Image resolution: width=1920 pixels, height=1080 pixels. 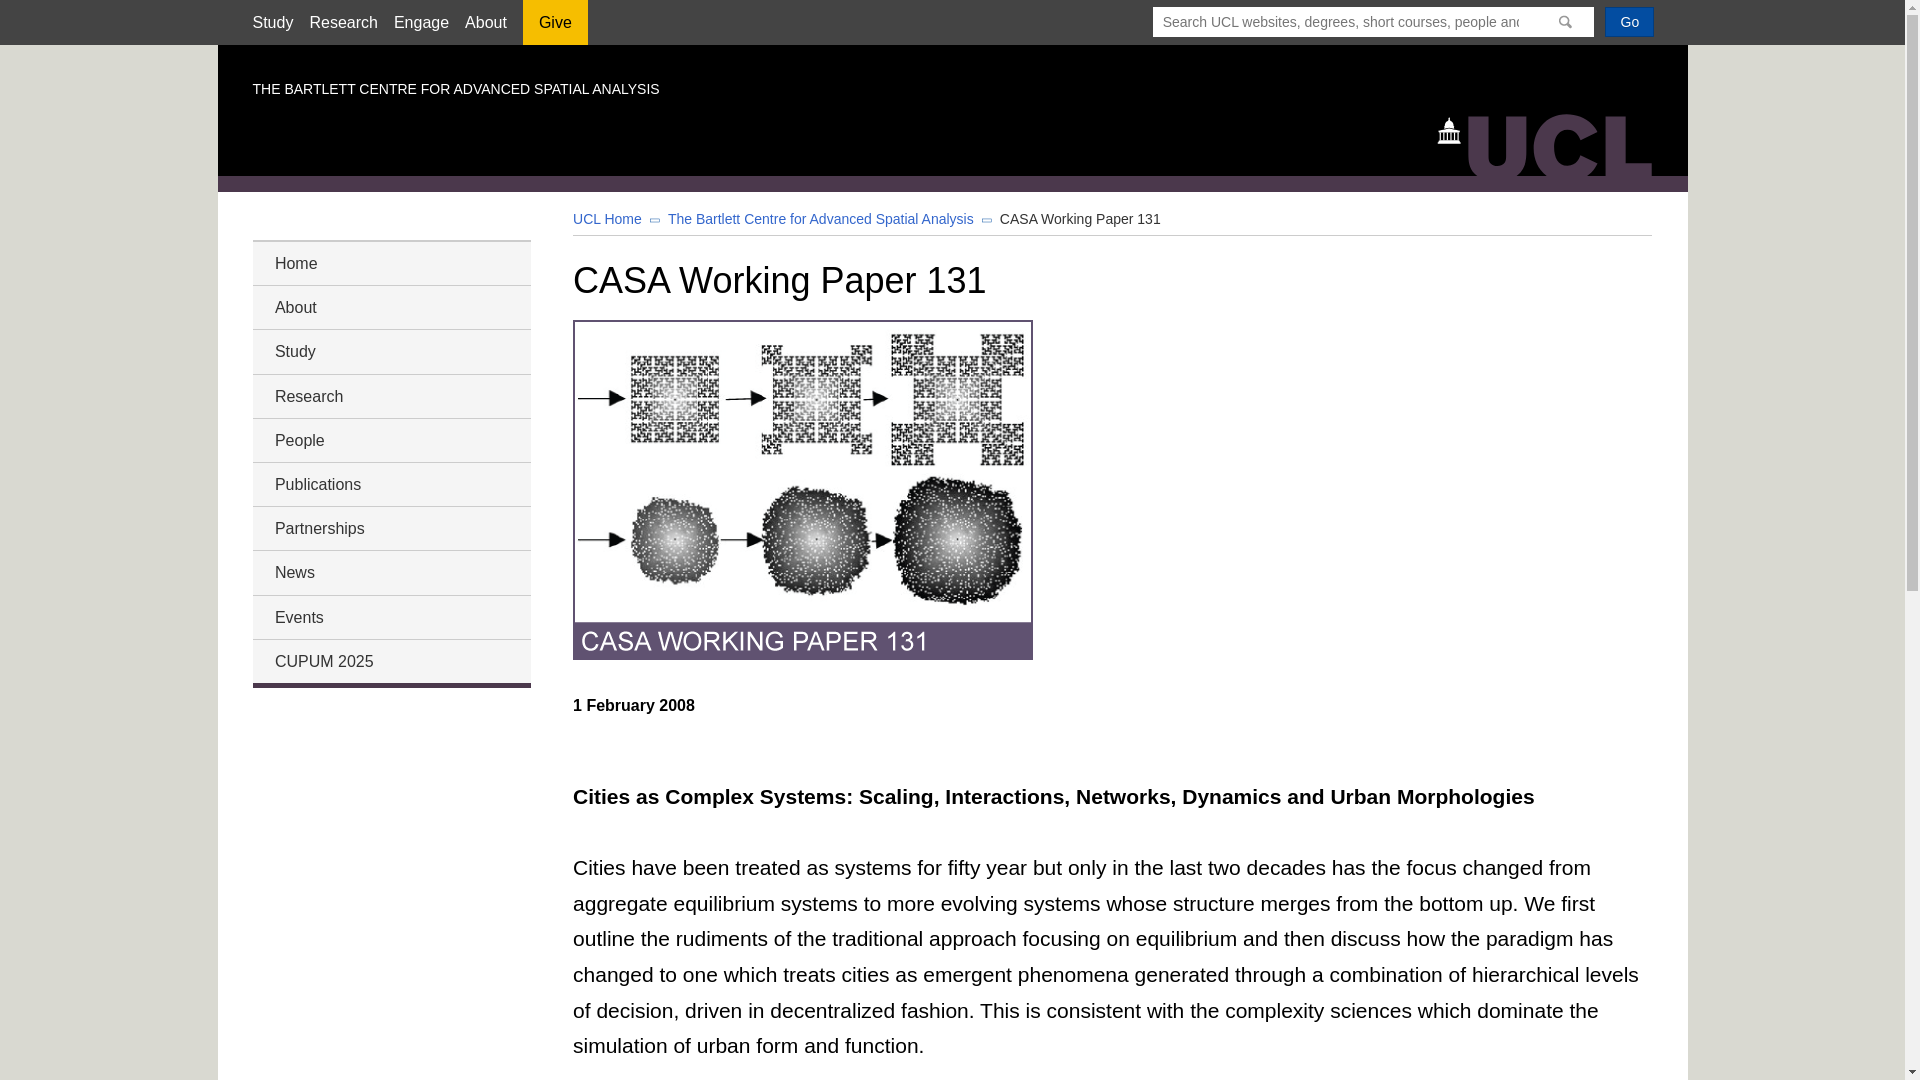 What do you see at coordinates (390, 616) in the screenshot?
I see `Events` at bounding box center [390, 616].